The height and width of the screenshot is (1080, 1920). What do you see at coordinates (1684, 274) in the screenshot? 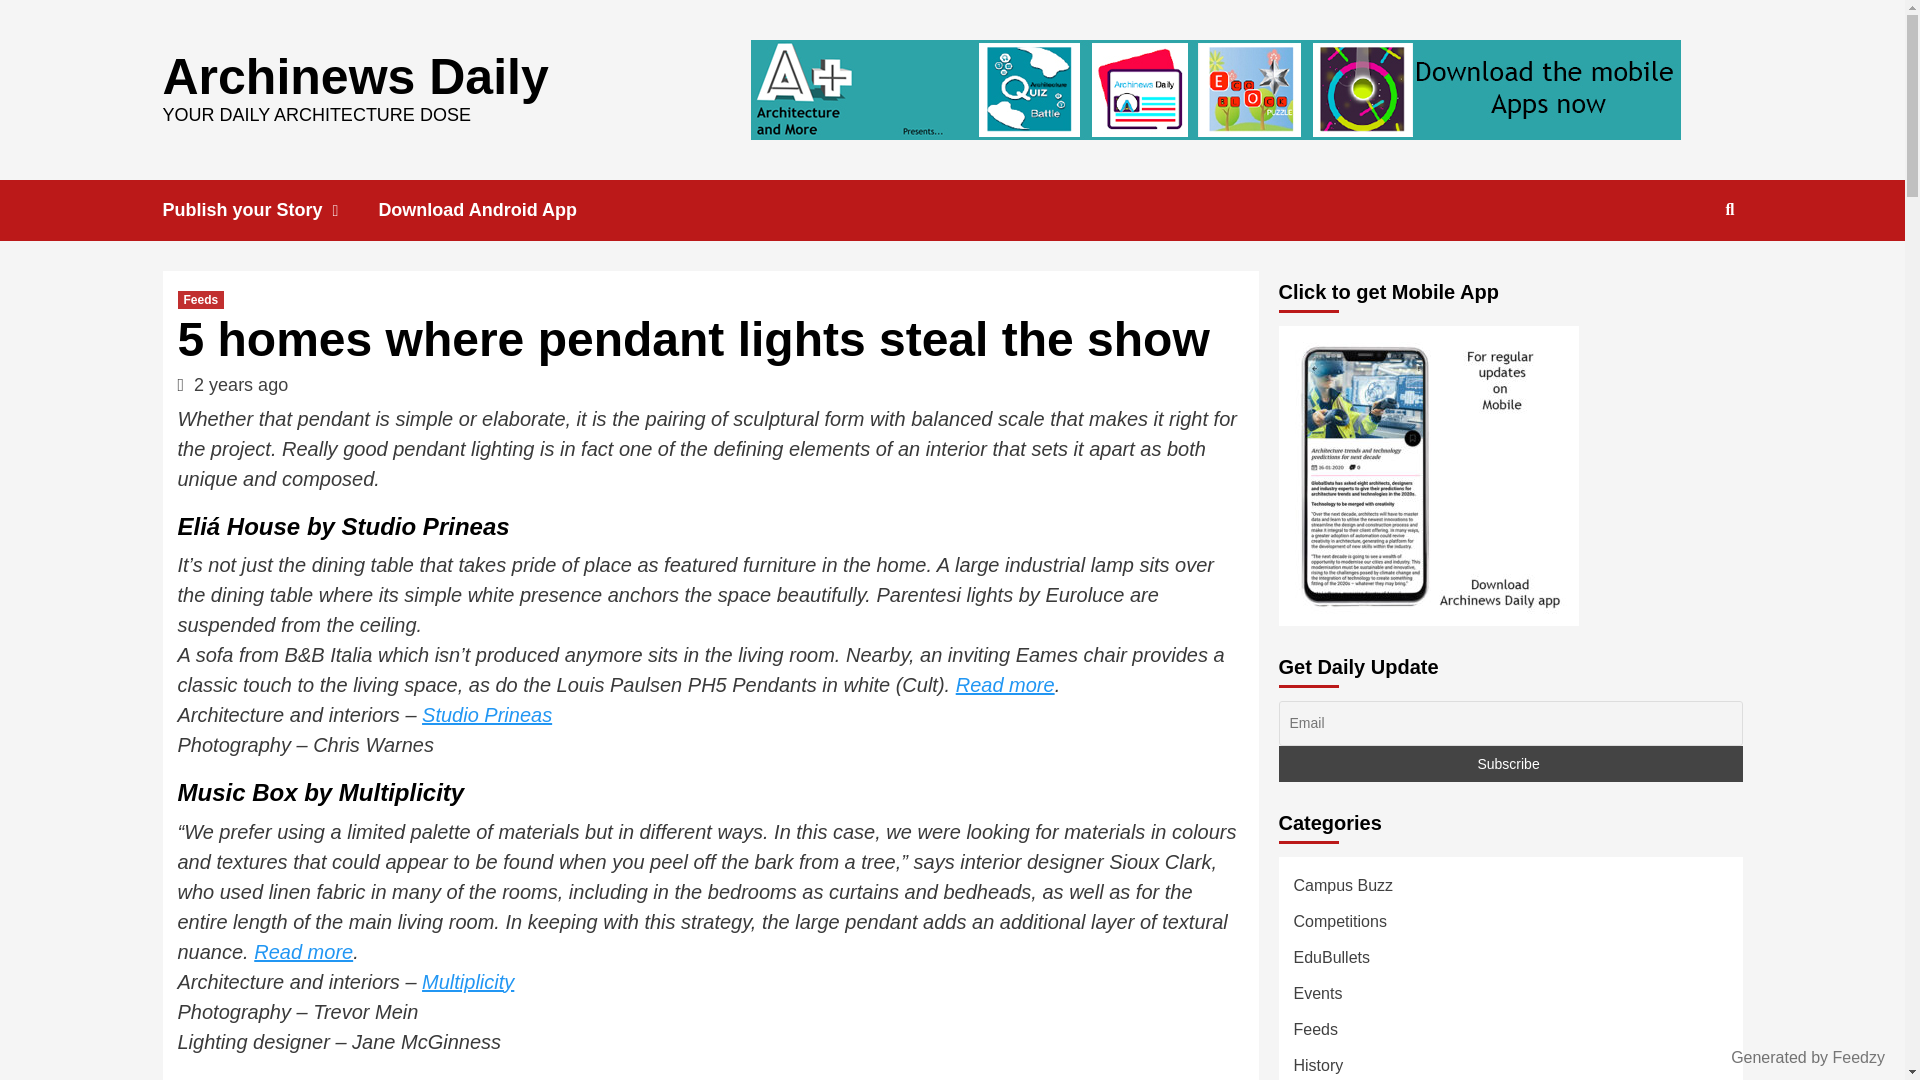
I see `Search` at bounding box center [1684, 274].